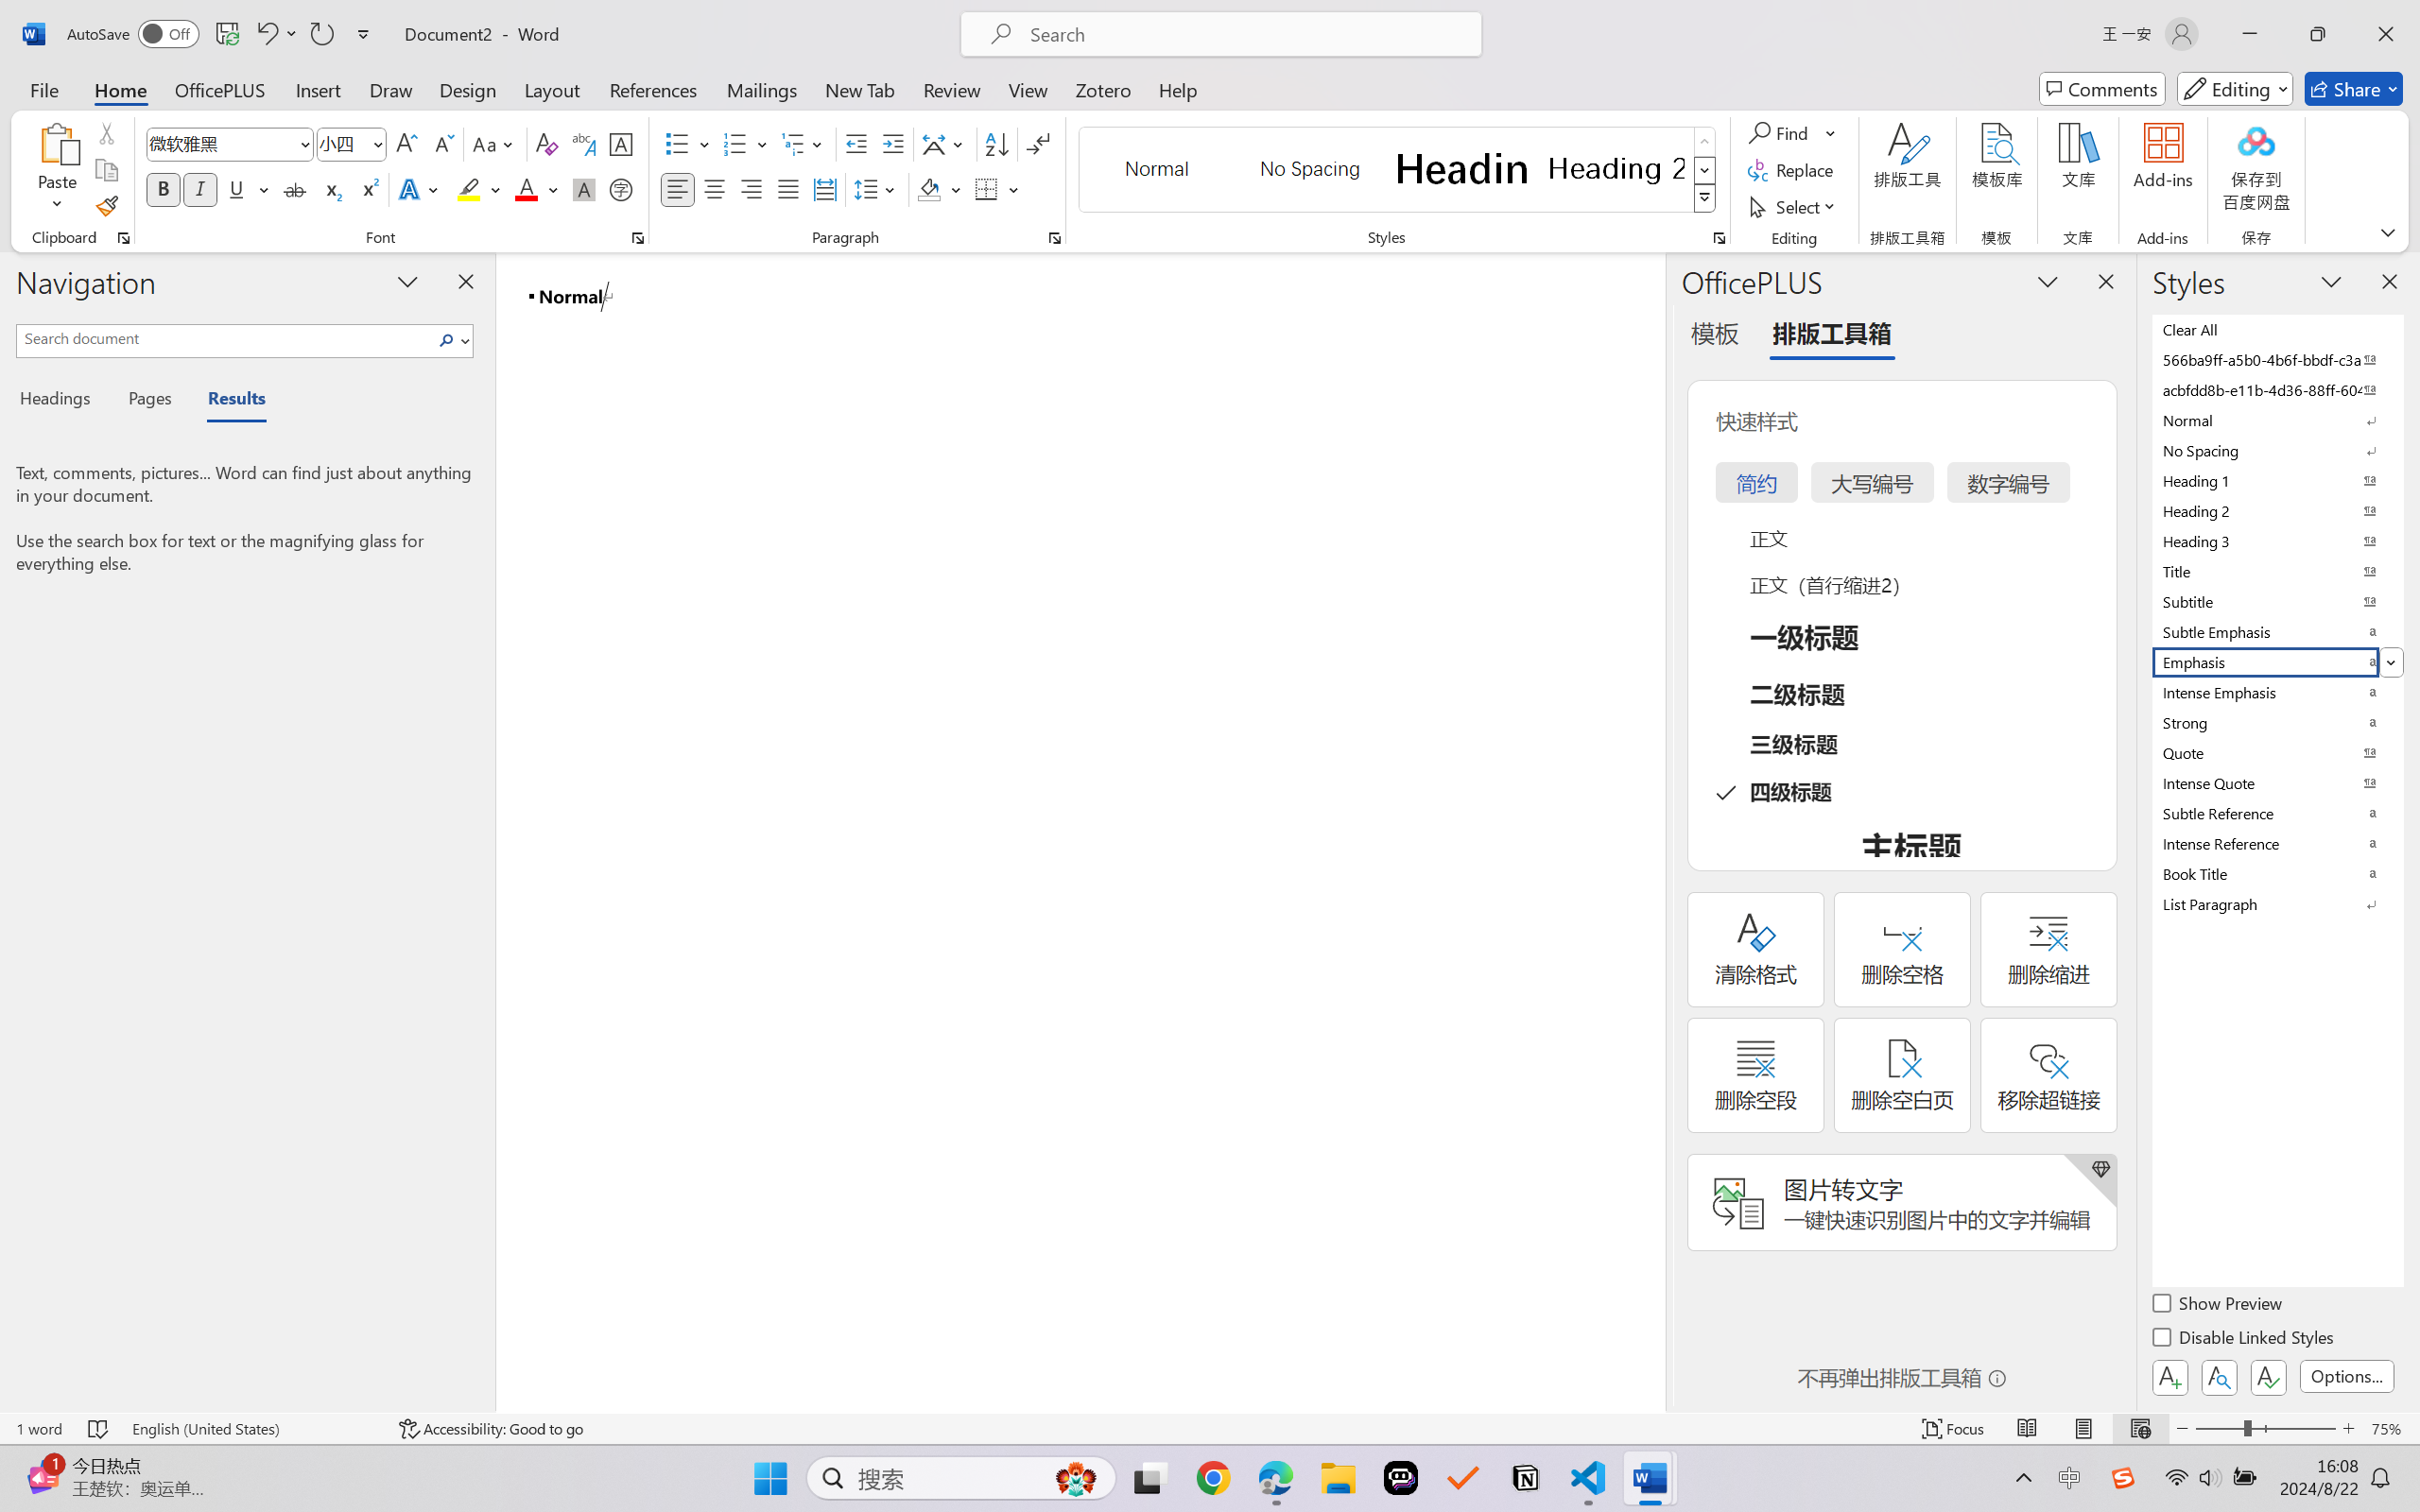 Image resolution: width=2420 pixels, height=1512 pixels. What do you see at coordinates (2219, 1429) in the screenshot?
I see `Zoom Out` at bounding box center [2219, 1429].